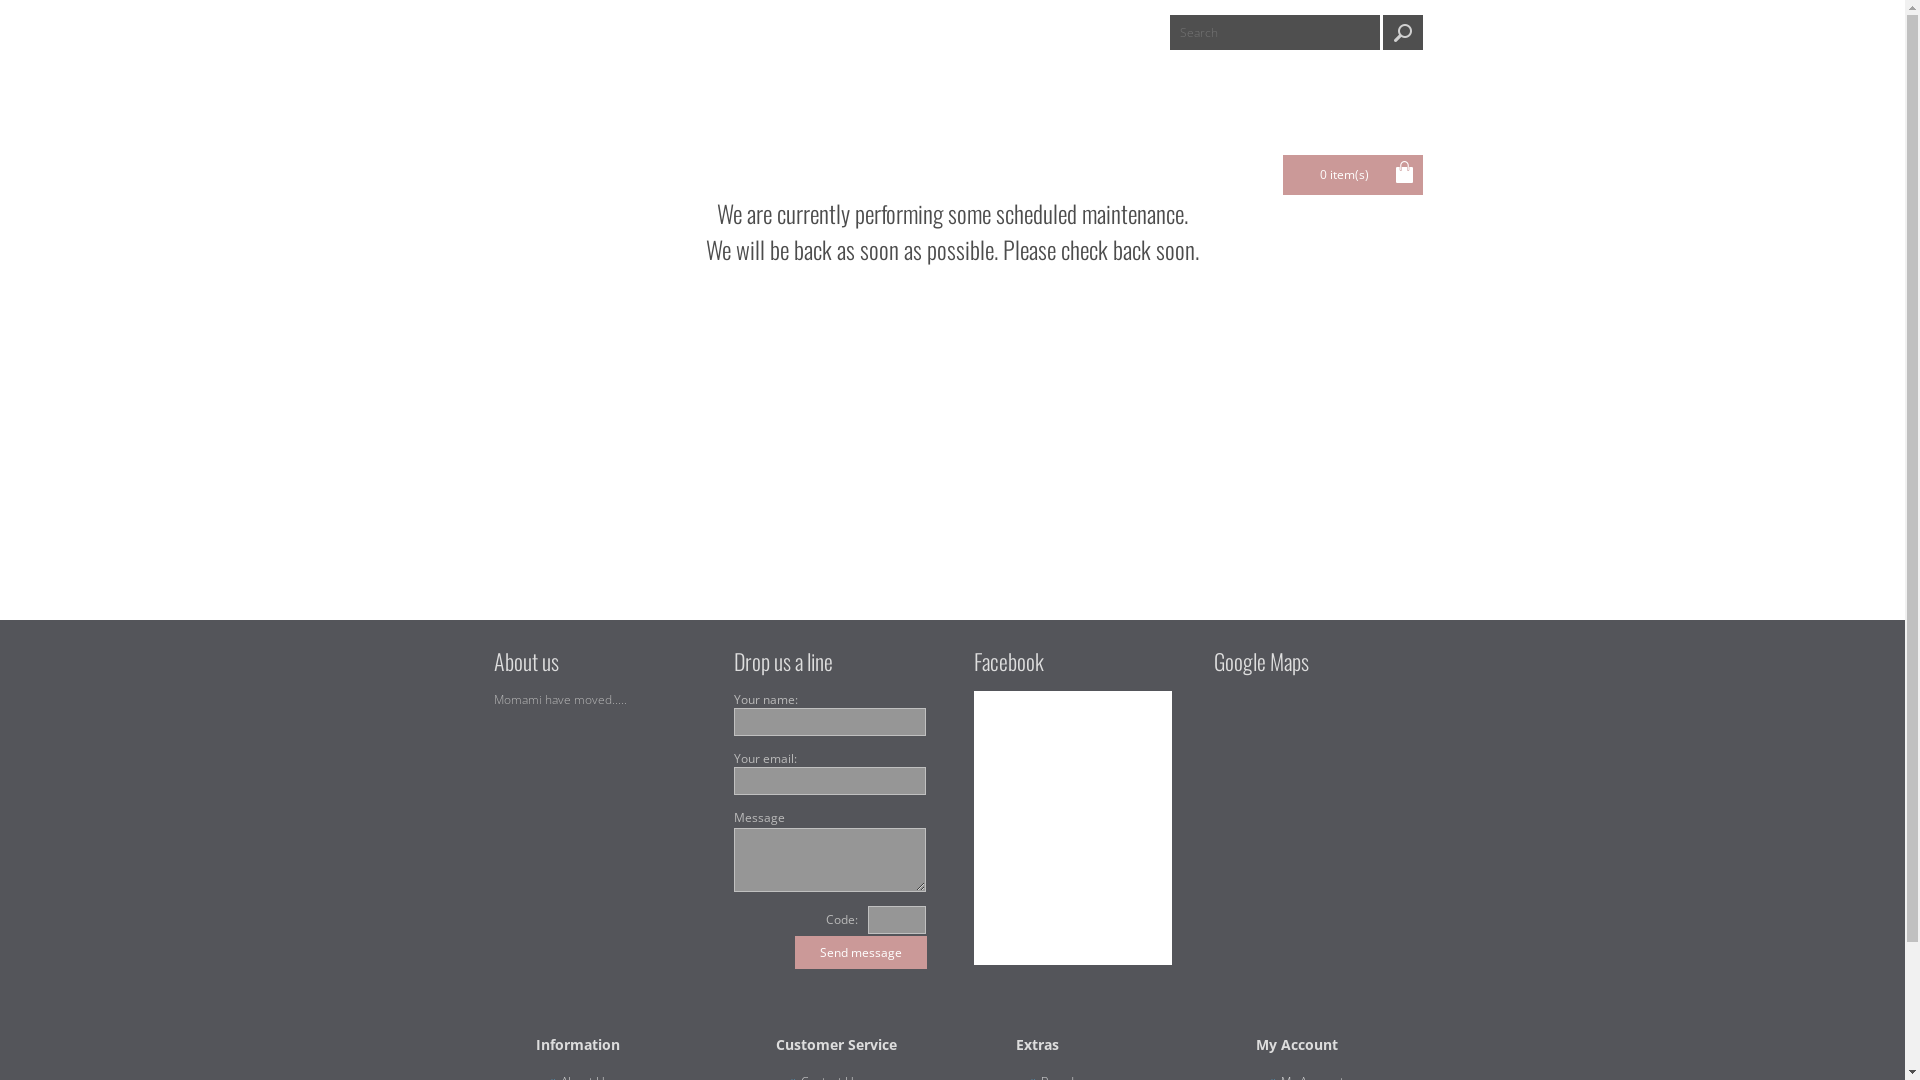 This screenshot has height=1080, width=1920. I want to click on 0 item(s), so click(1352, 175).